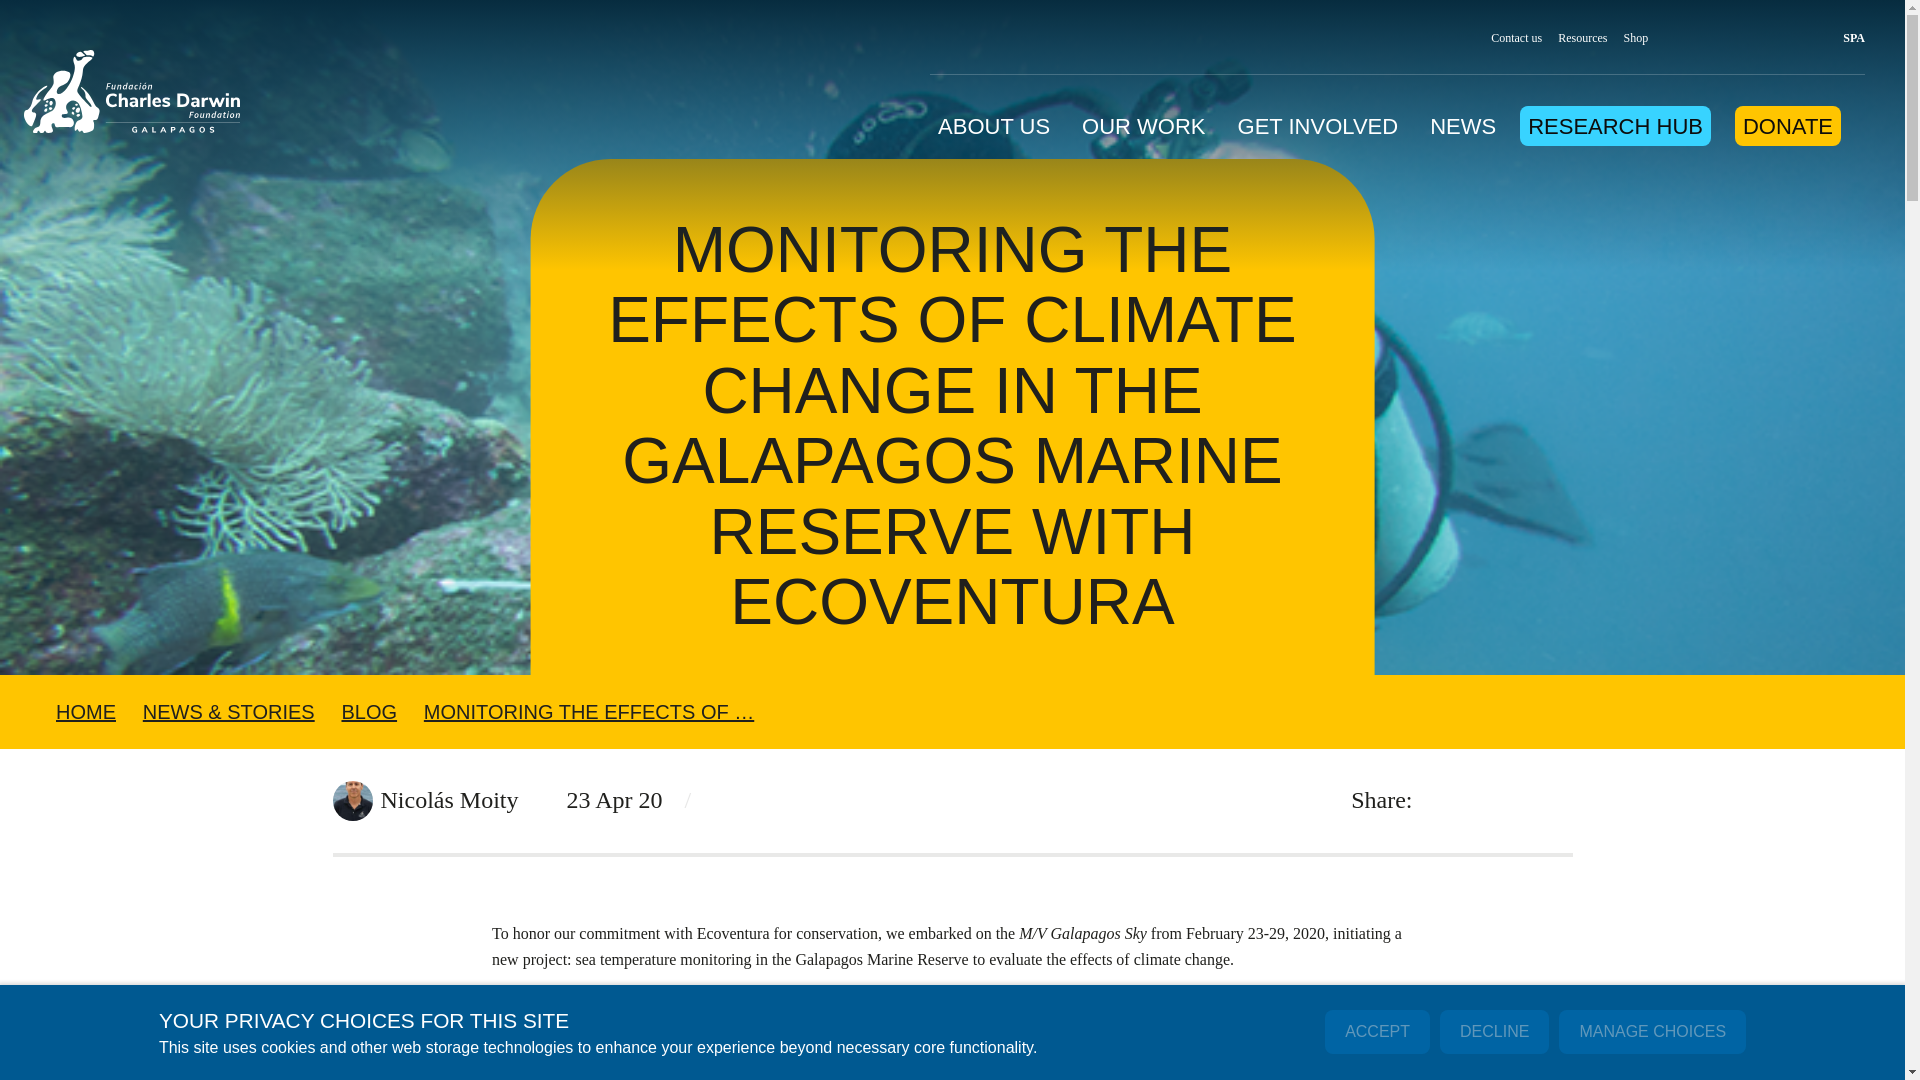 Image resolution: width=1920 pixels, height=1080 pixels. What do you see at coordinates (132, 95) in the screenshot?
I see `Home` at bounding box center [132, 95].